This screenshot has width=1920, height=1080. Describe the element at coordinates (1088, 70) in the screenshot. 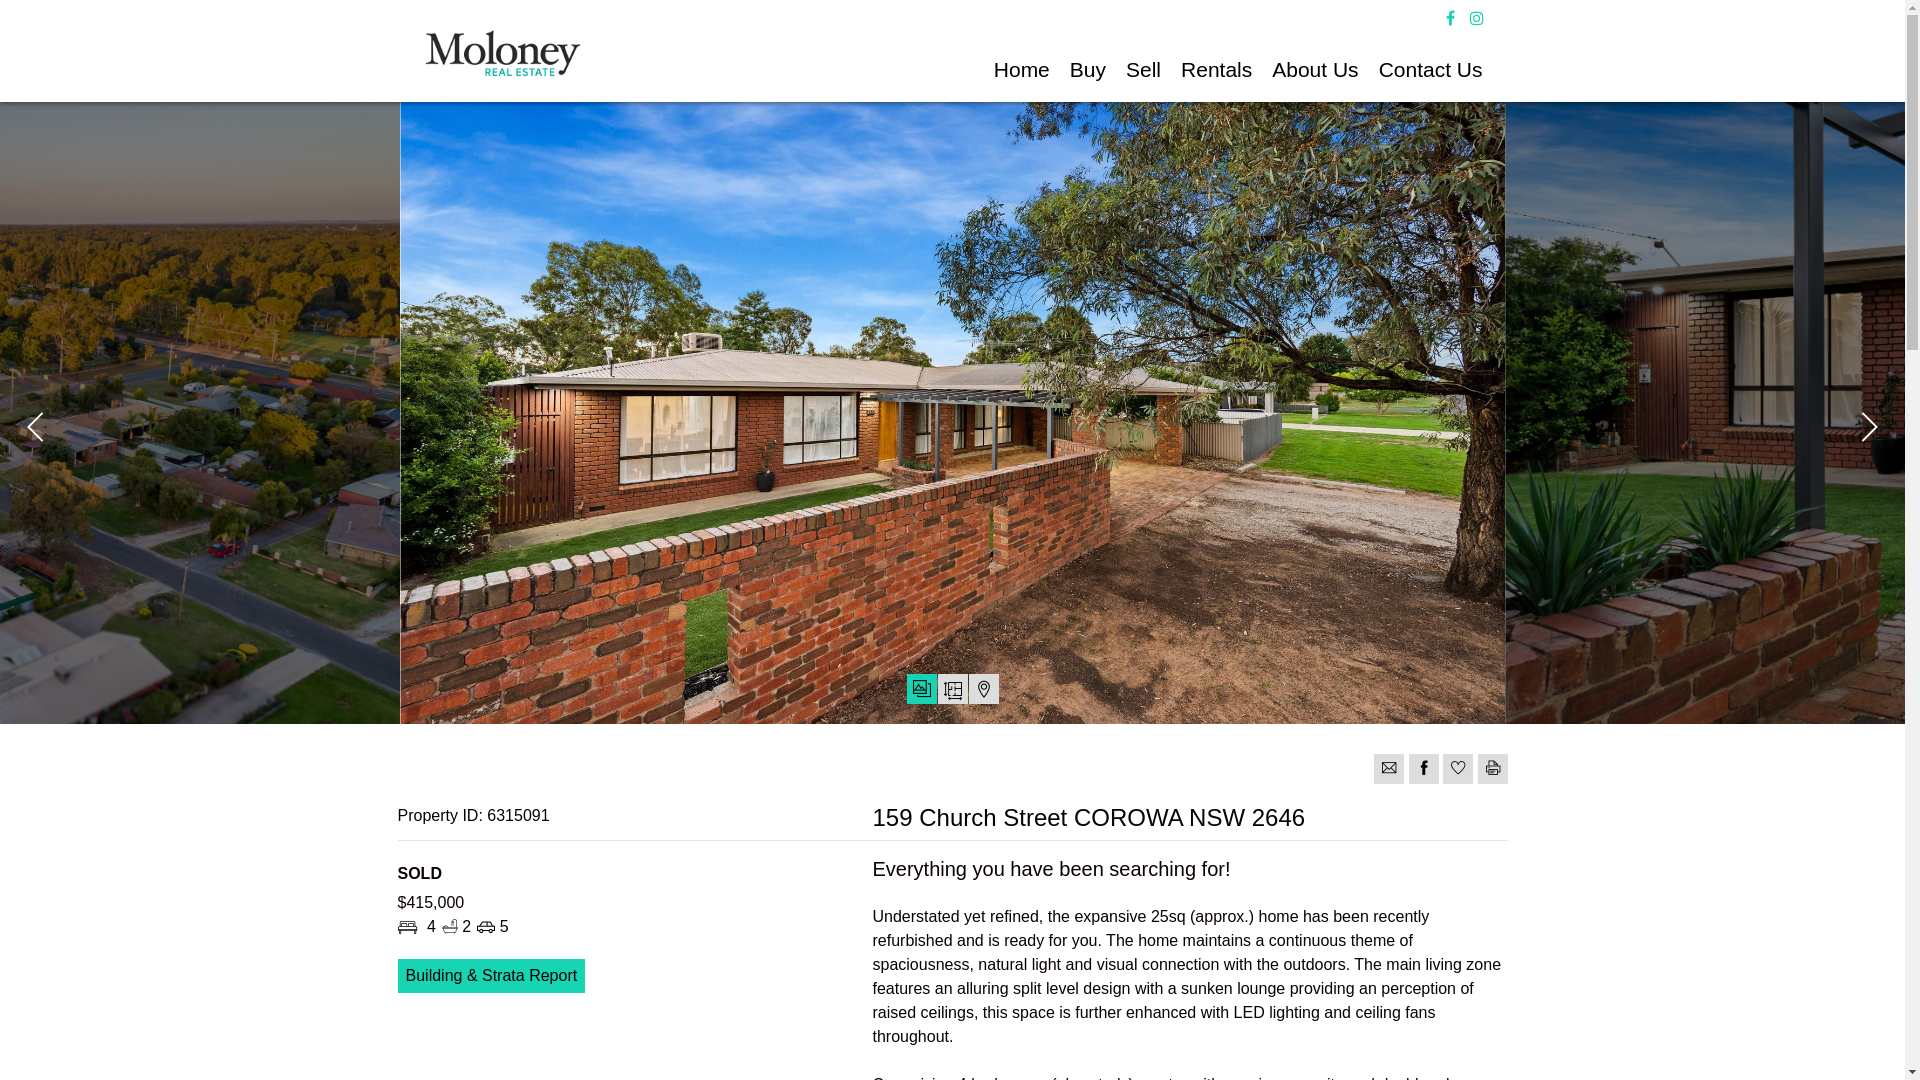

I see `Buy` at that location.